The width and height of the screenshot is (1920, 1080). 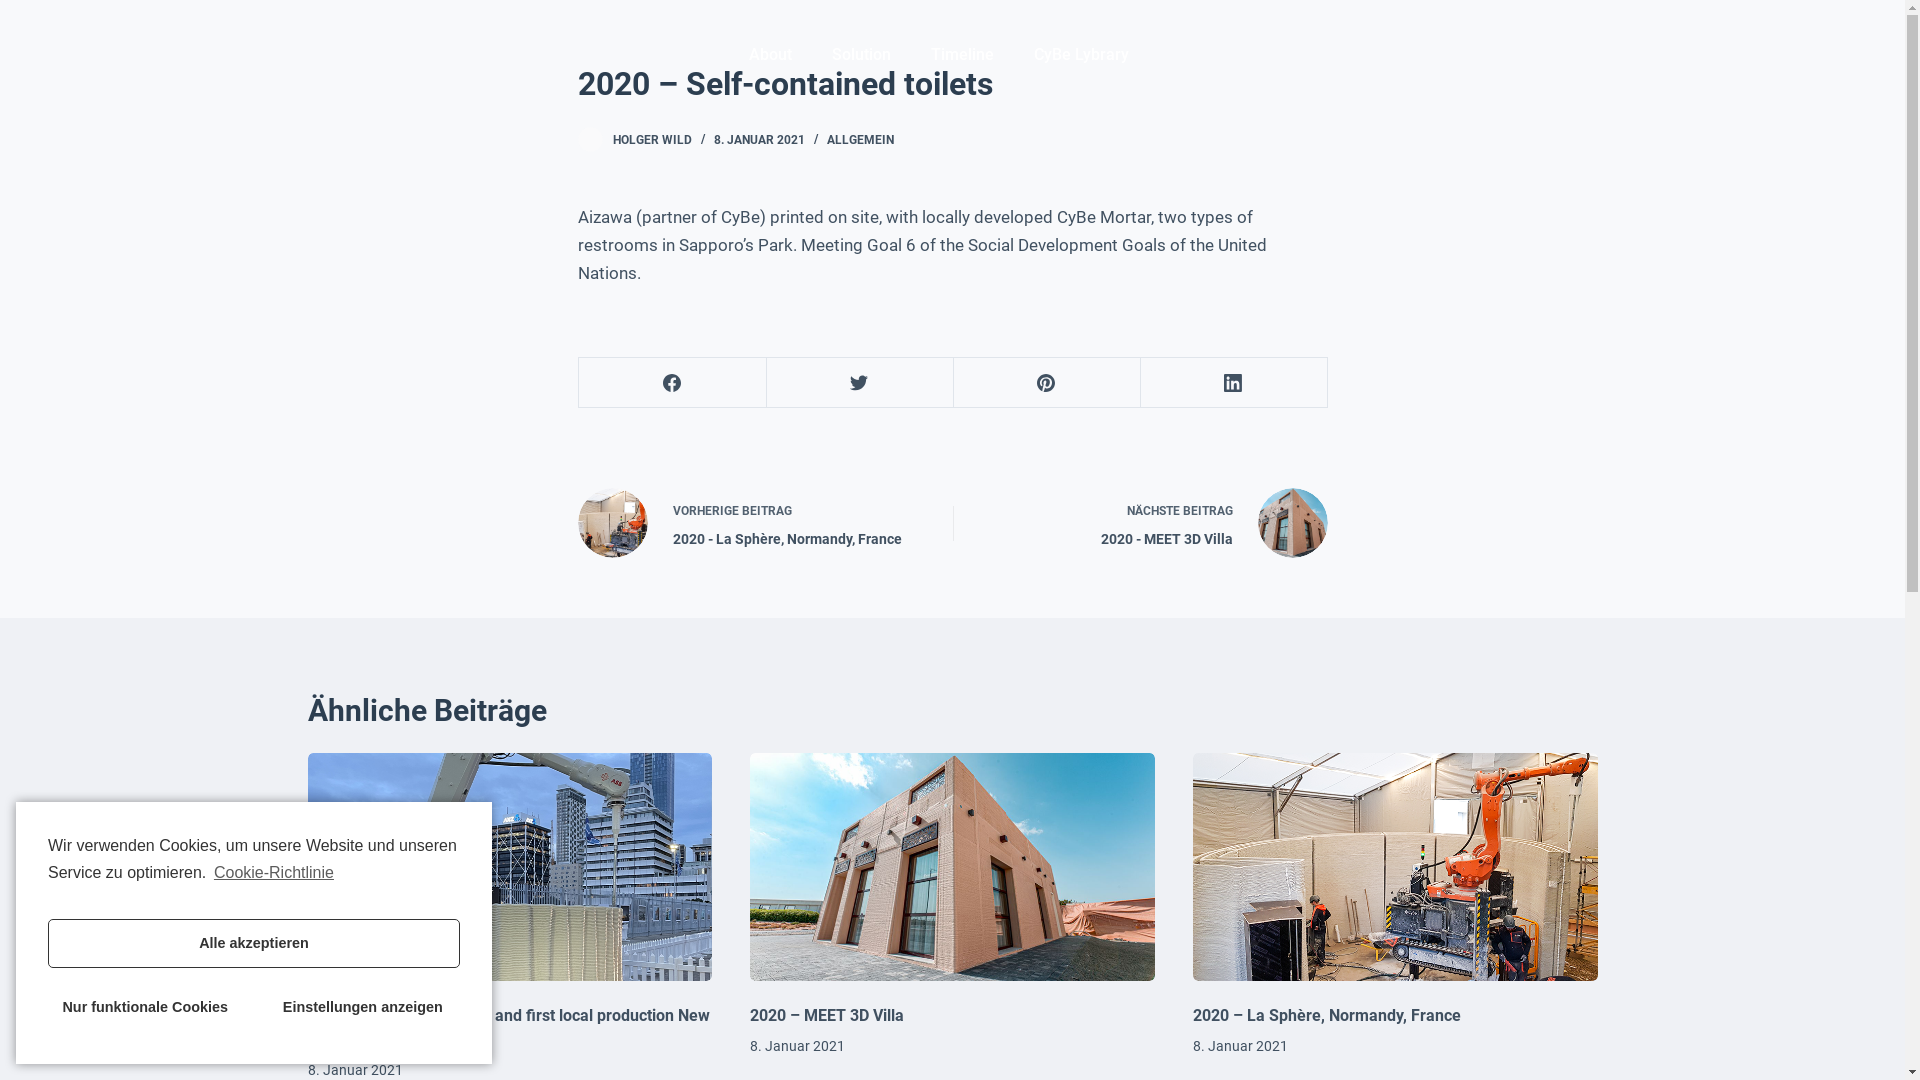 I want to click on Cookie-Richtlinie, so click(x=272, y=873).